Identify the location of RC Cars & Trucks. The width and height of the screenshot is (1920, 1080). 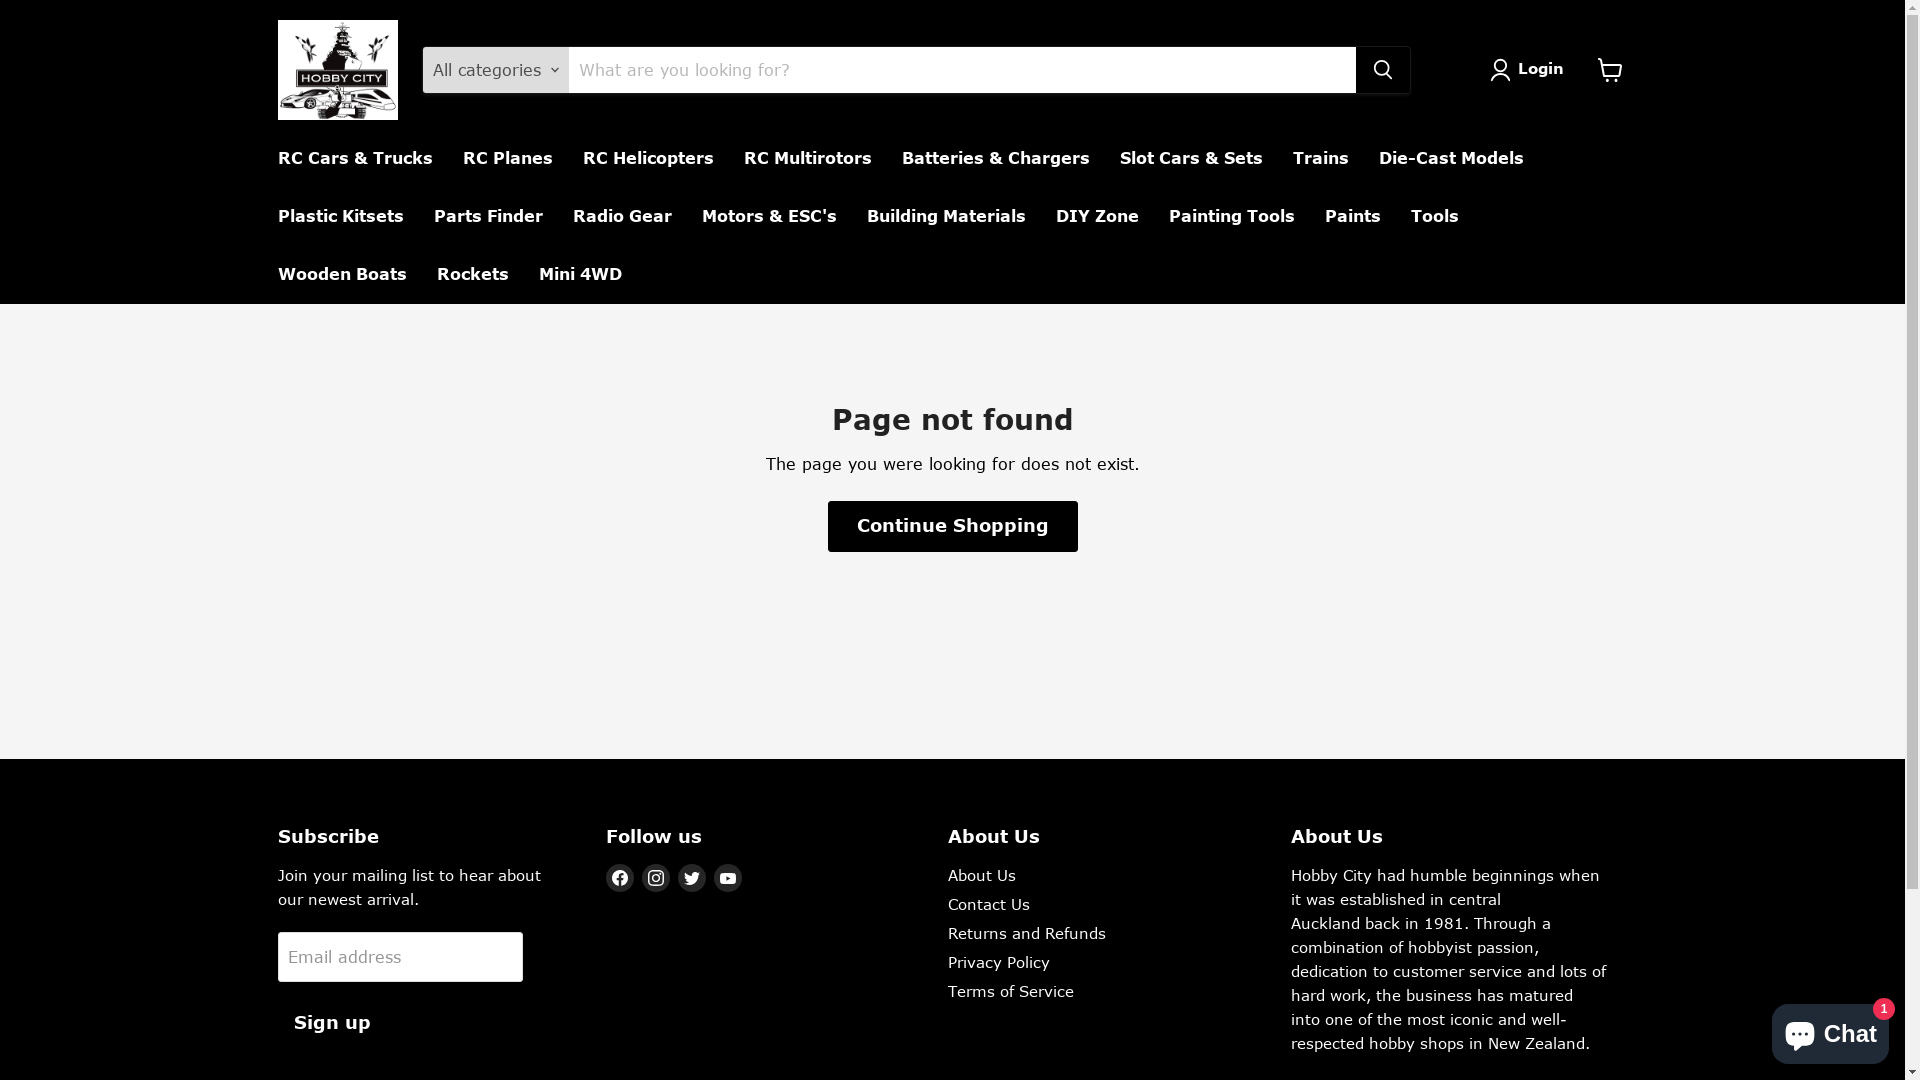
(354, 159).